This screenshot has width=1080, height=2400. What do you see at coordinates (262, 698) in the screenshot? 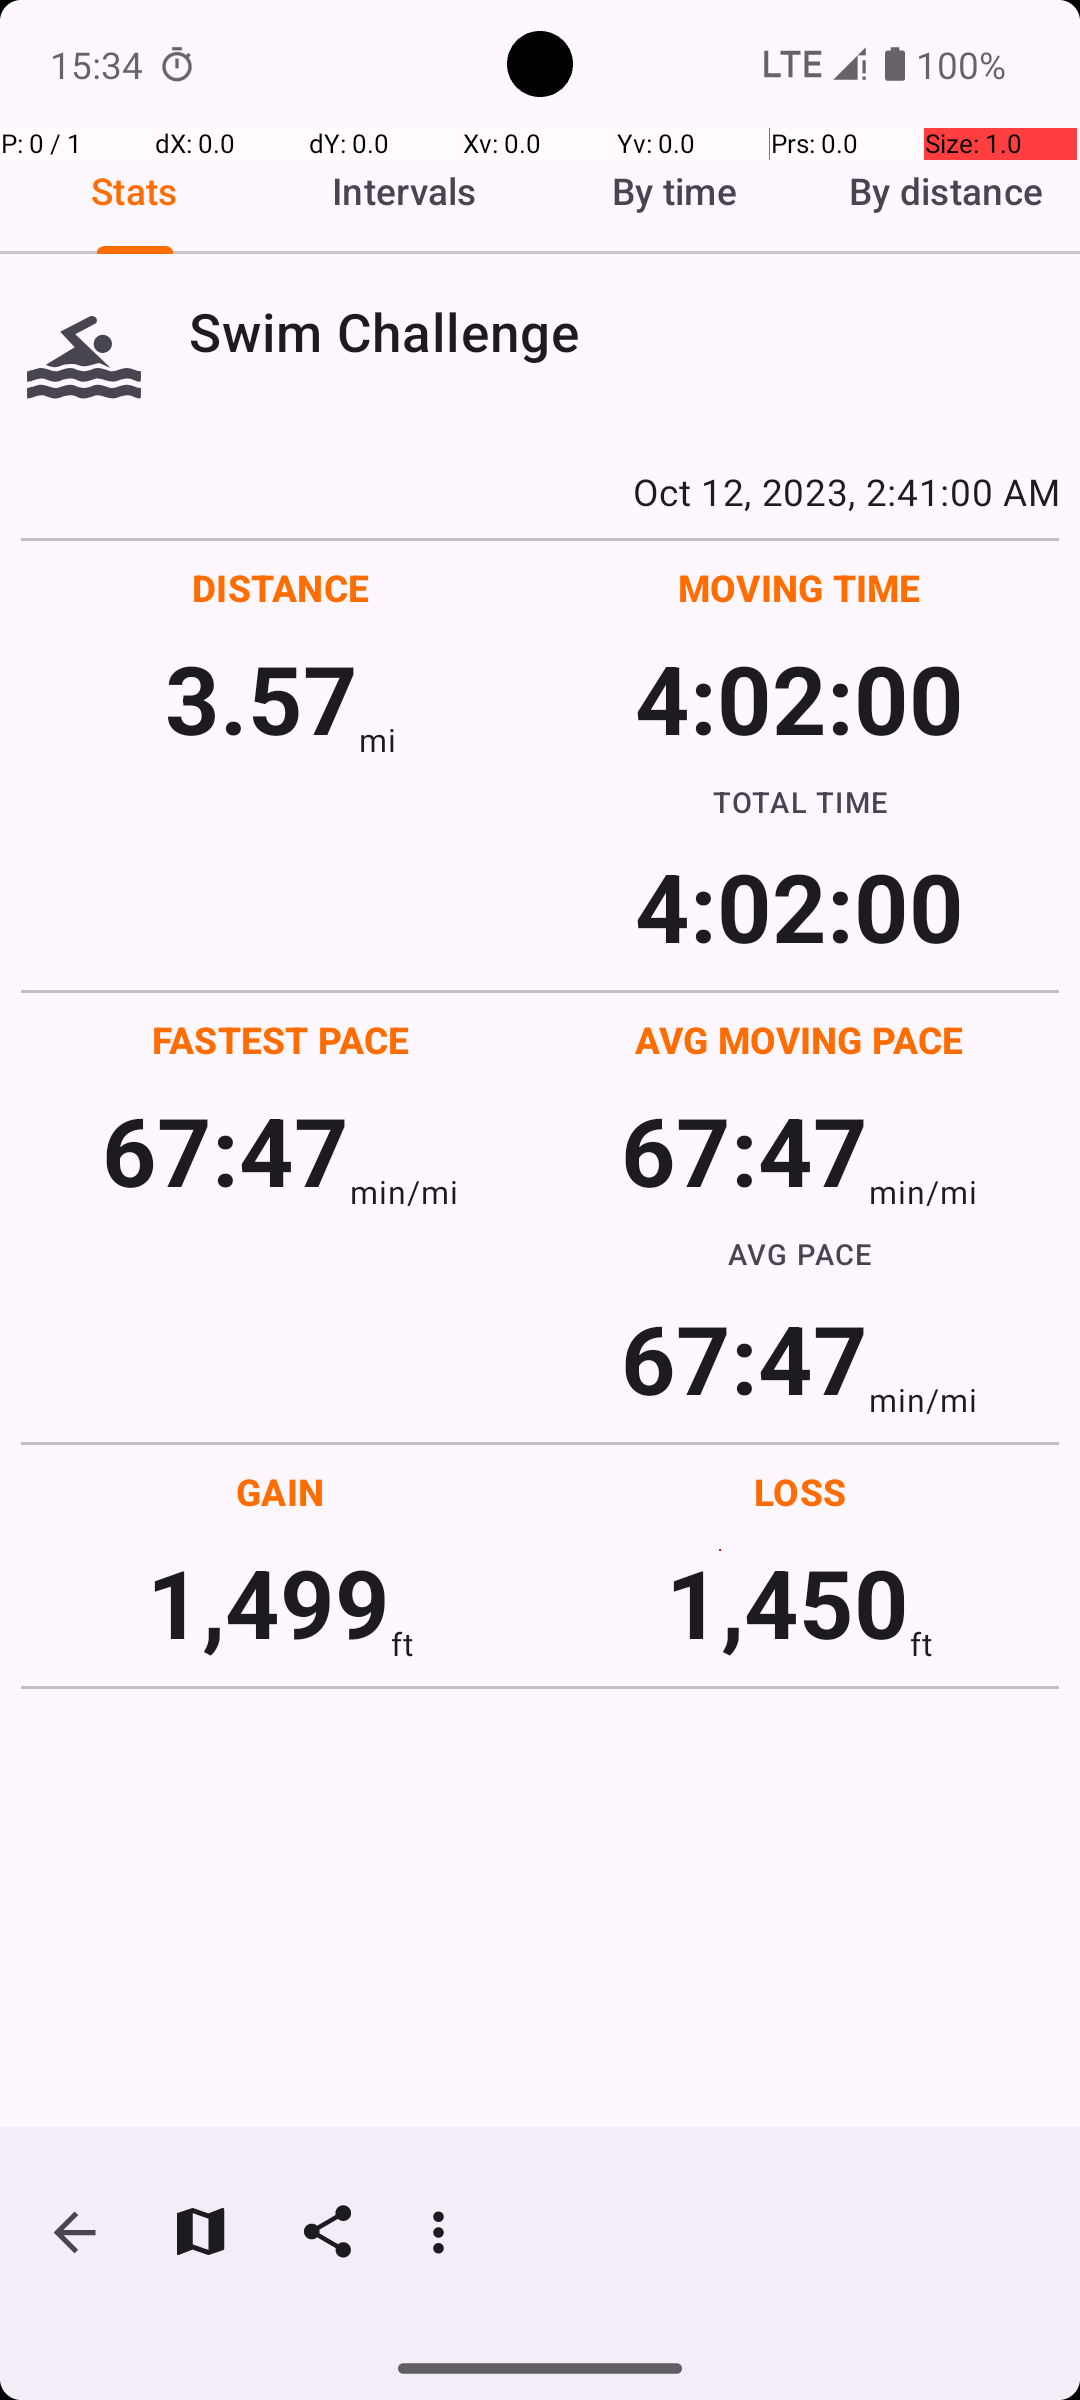
I see `3.57` at bounding box center [262, 698].